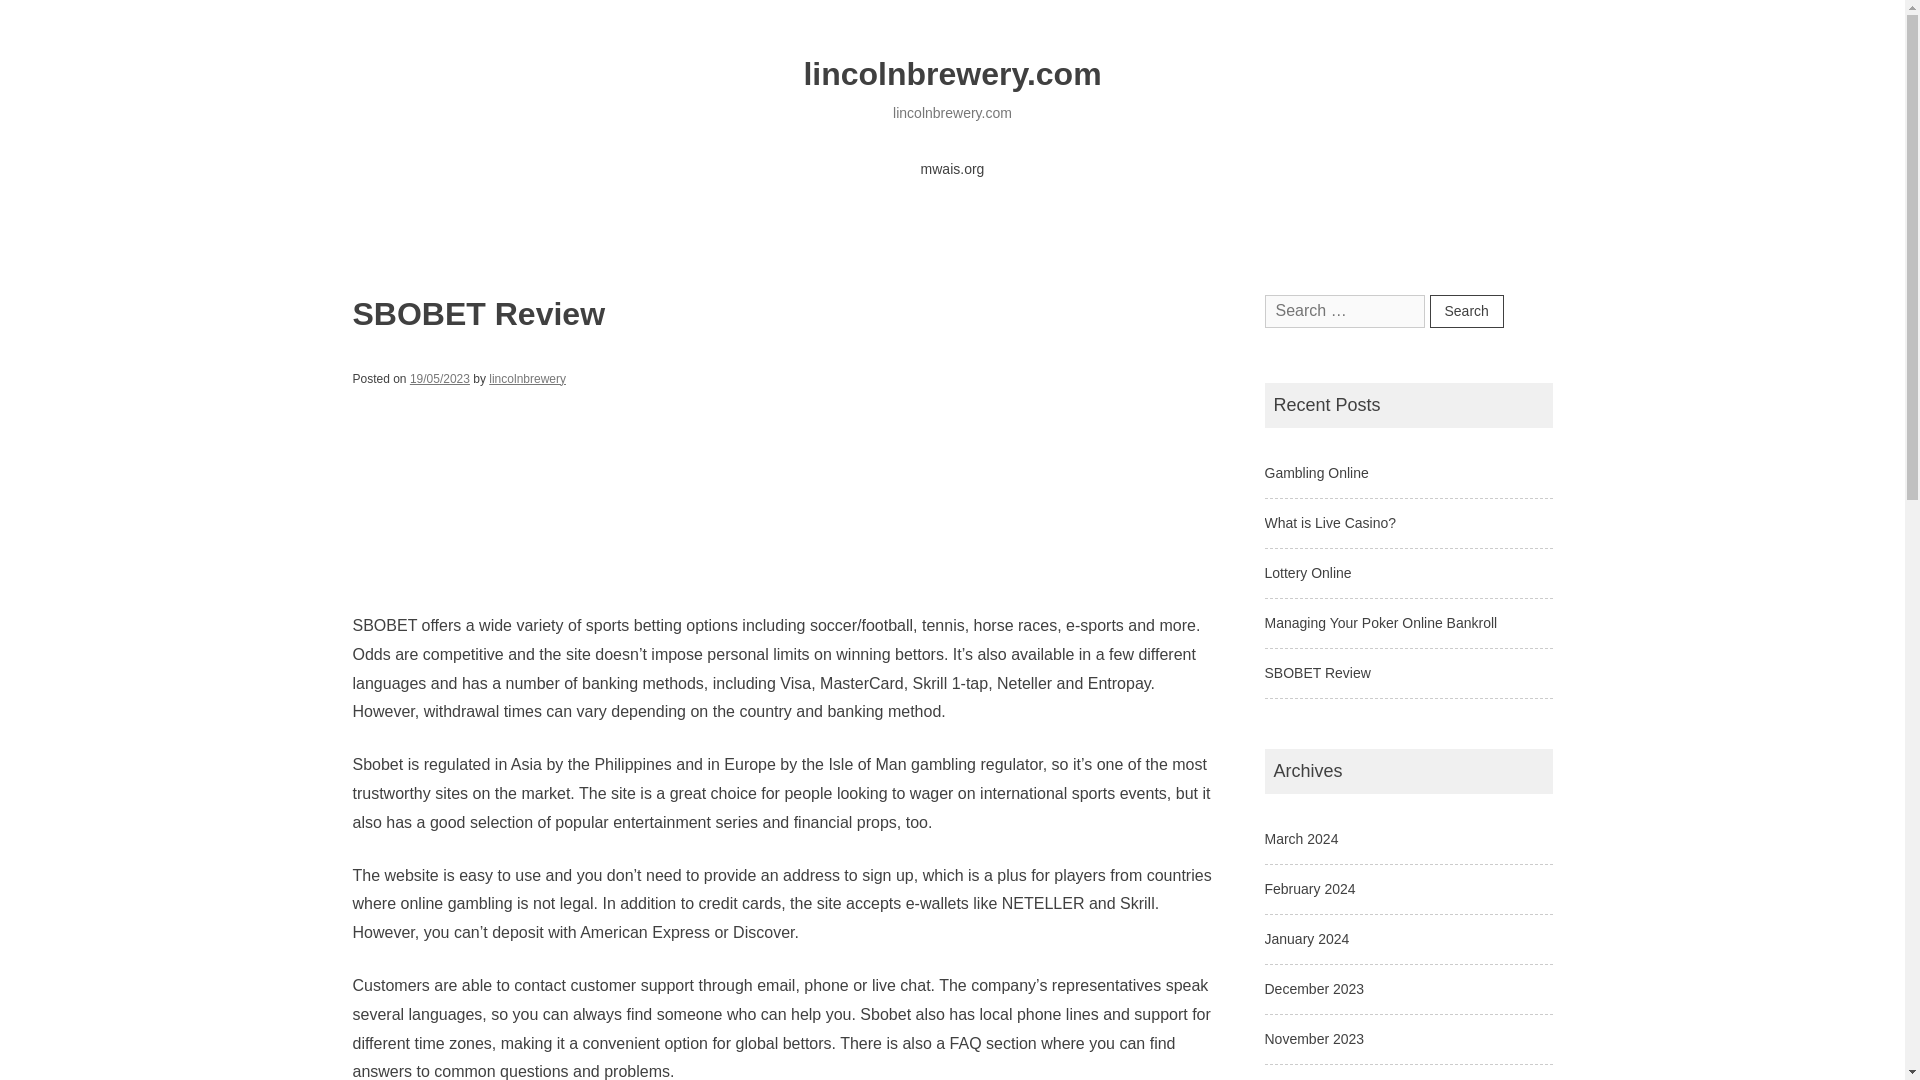 This screenshot has width=1920, height=1080. What do you see at coordinates (1466, 311) in the screenshot?
I see `Search` at bounding box center [1466, 311].